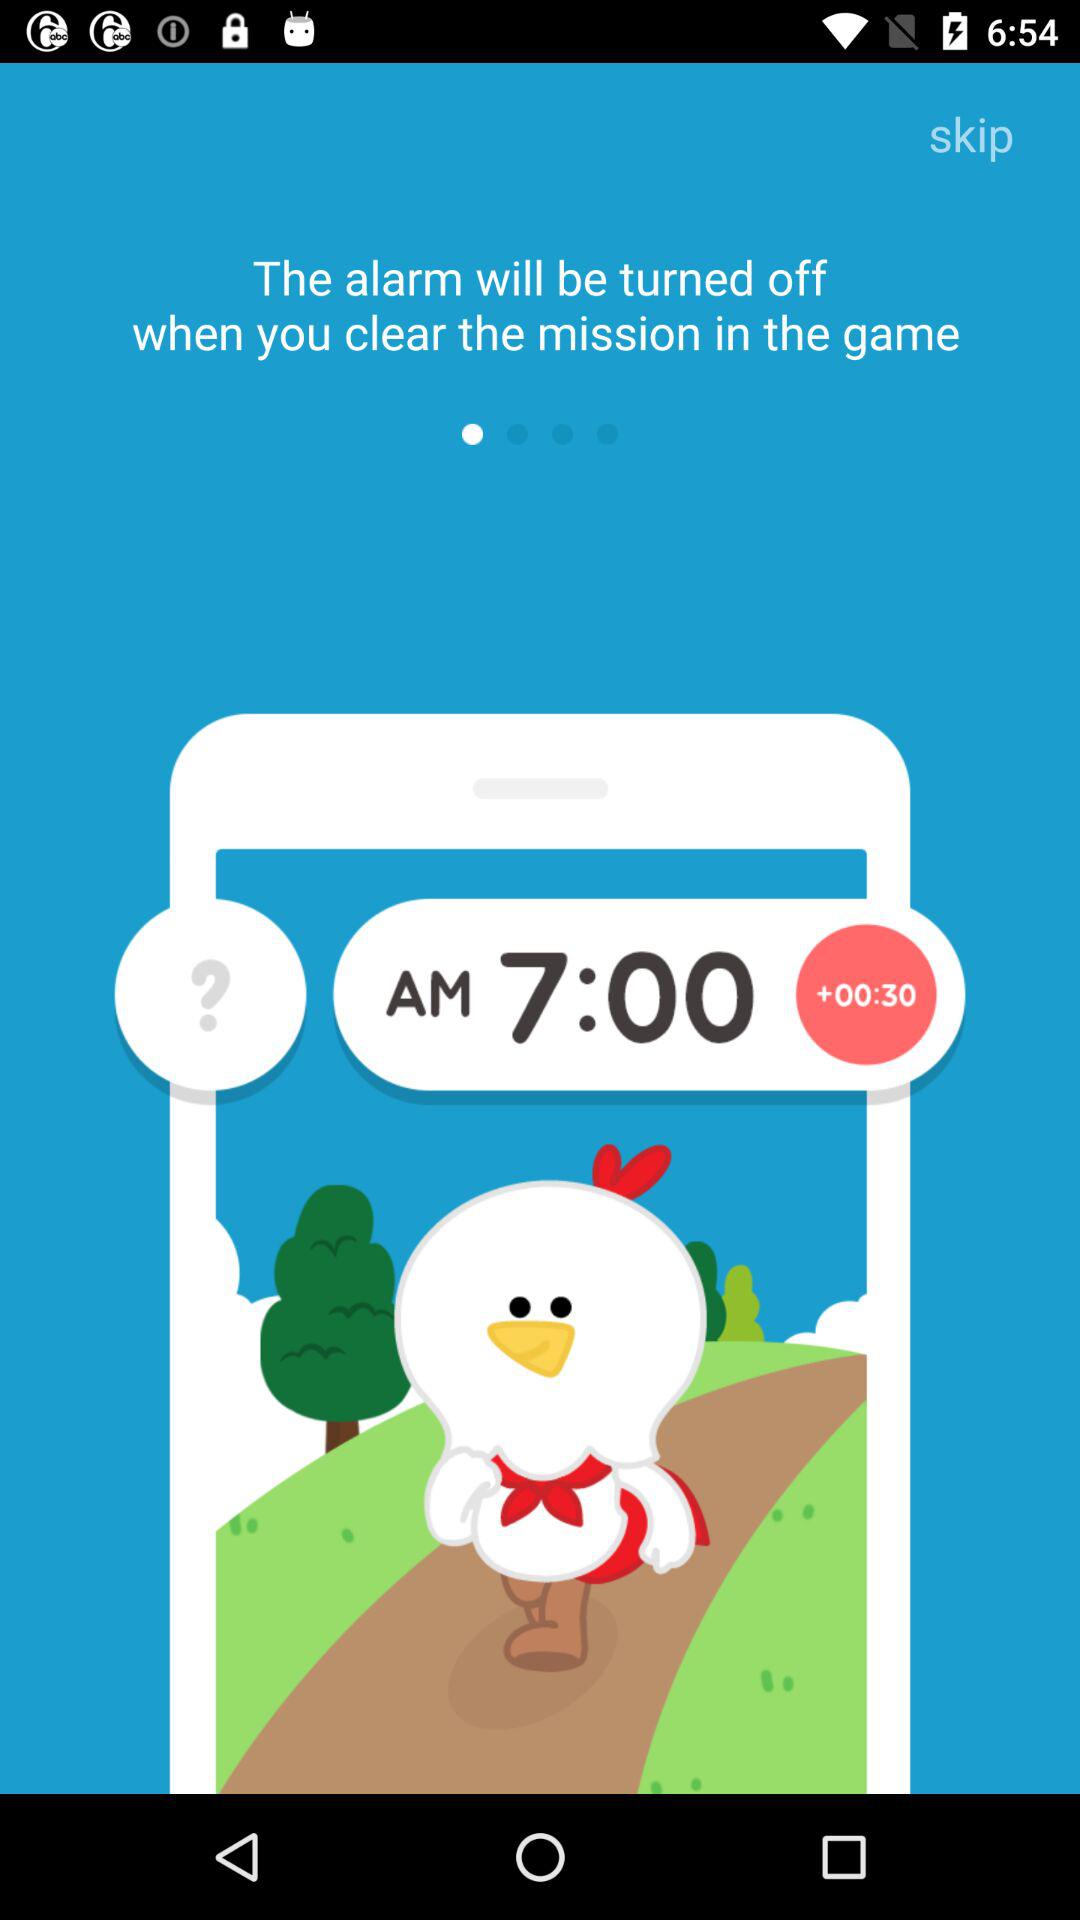 This screenshot has width=1080, height=1920. Describe the element at coordinates (971, 136) in the screenshot. I see `launch skip item` at that location.